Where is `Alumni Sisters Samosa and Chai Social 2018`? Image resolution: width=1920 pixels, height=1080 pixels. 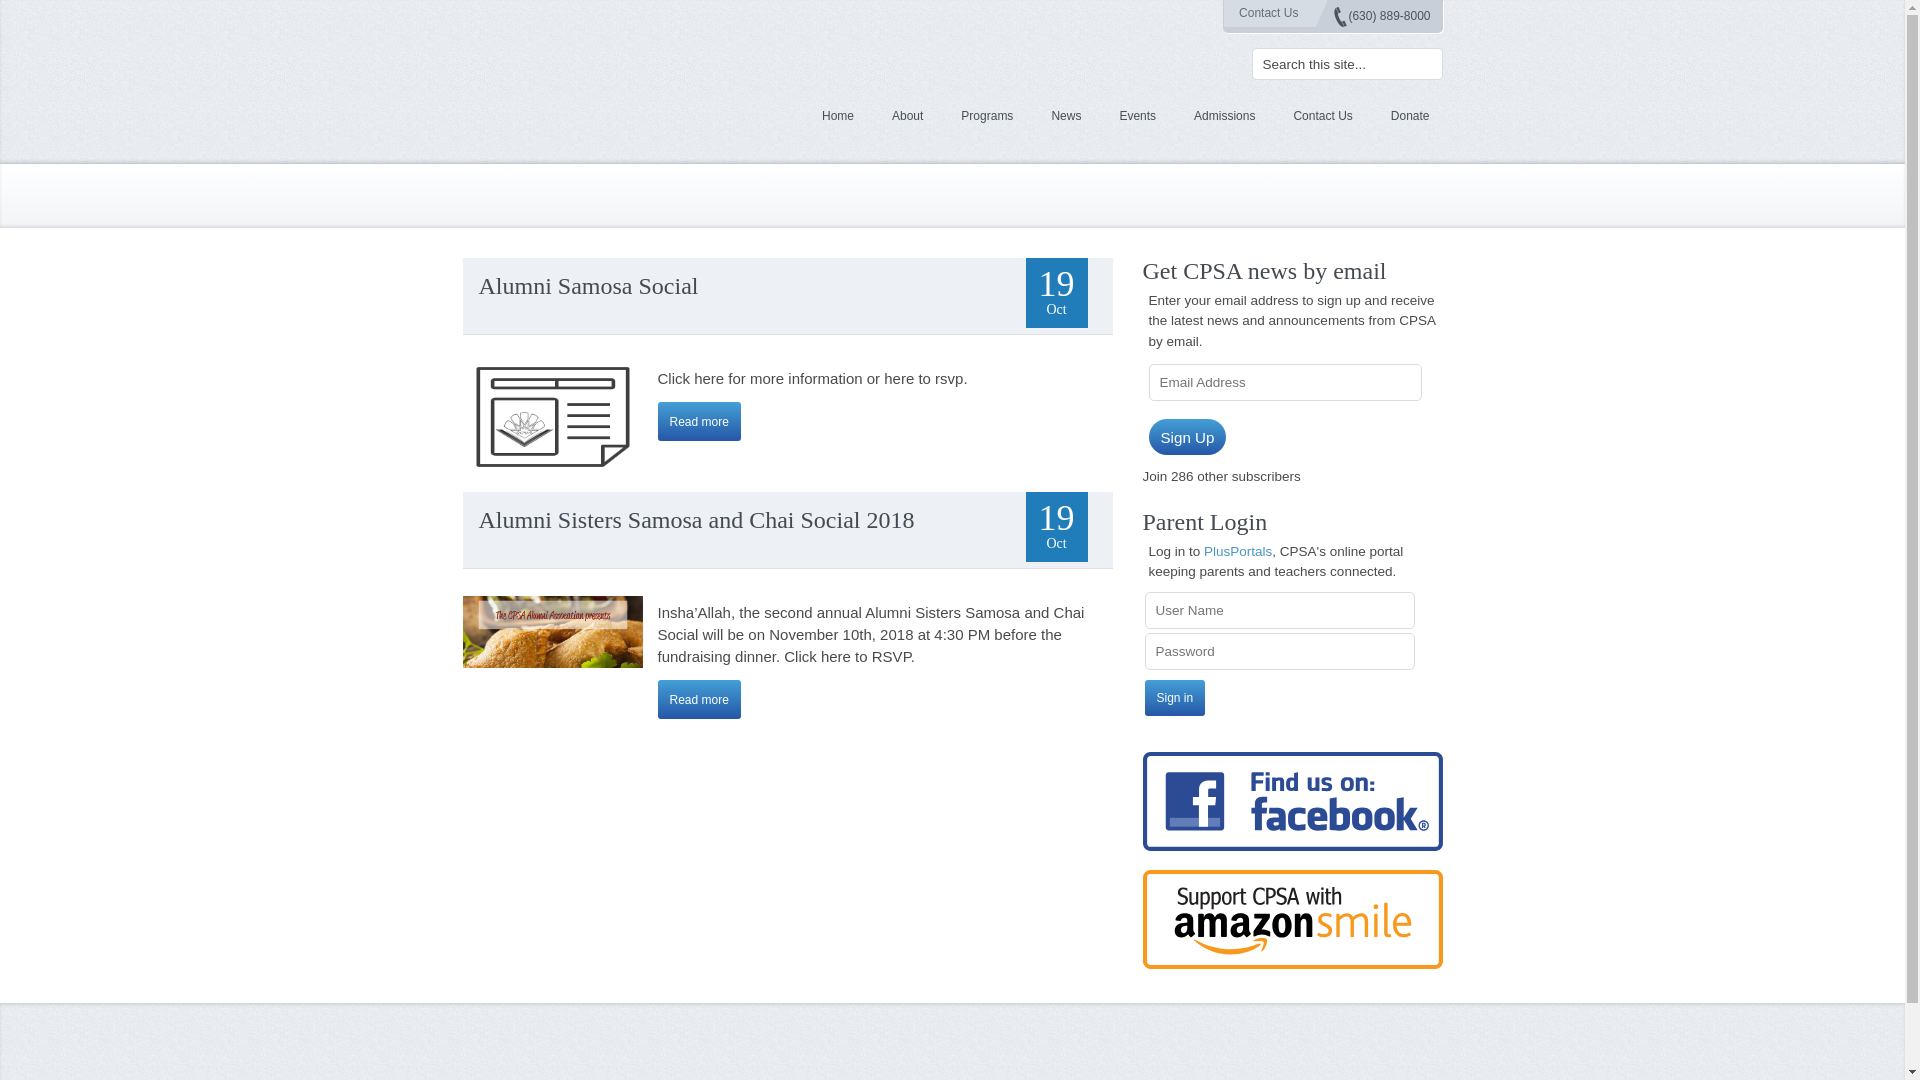 Alumni Sisters Samosa and Chai Social 2018 is located at coordinates (700, 700).